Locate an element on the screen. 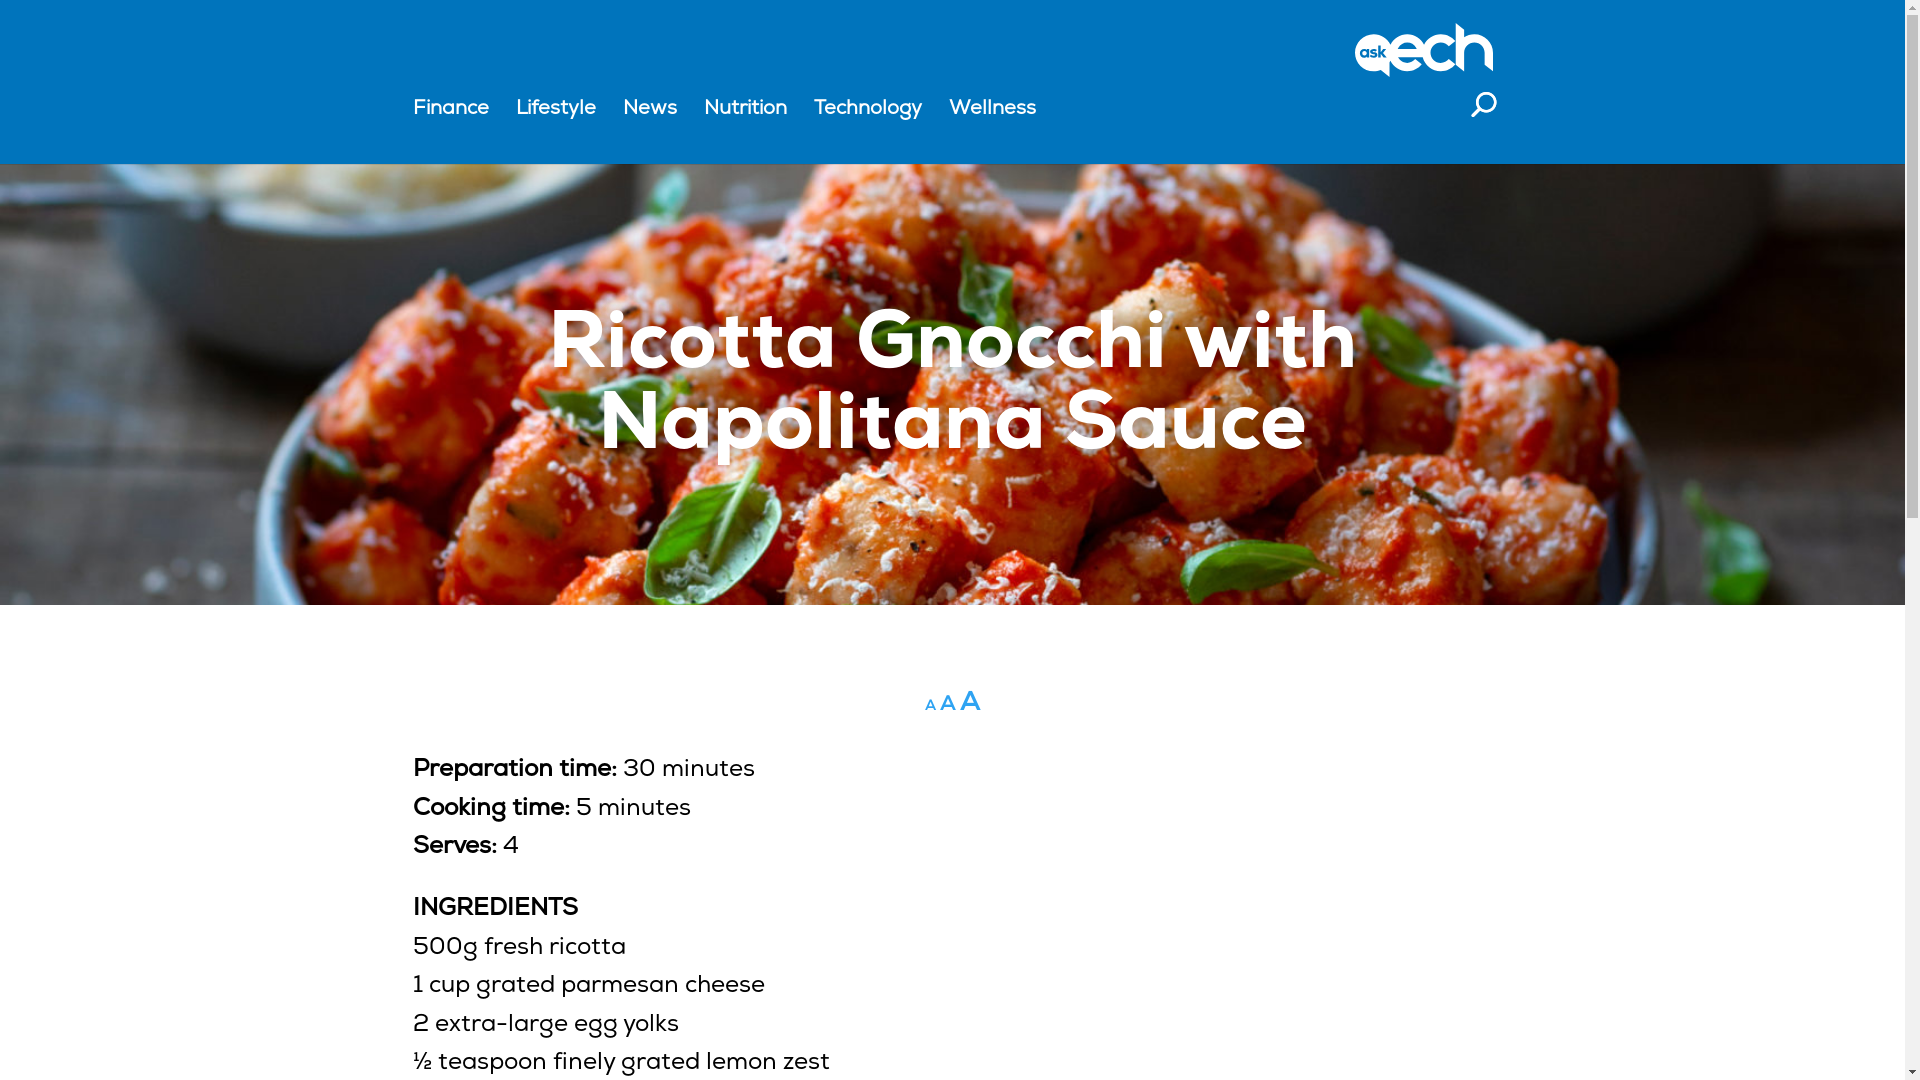  Finance is located at coordinates (450, 127).